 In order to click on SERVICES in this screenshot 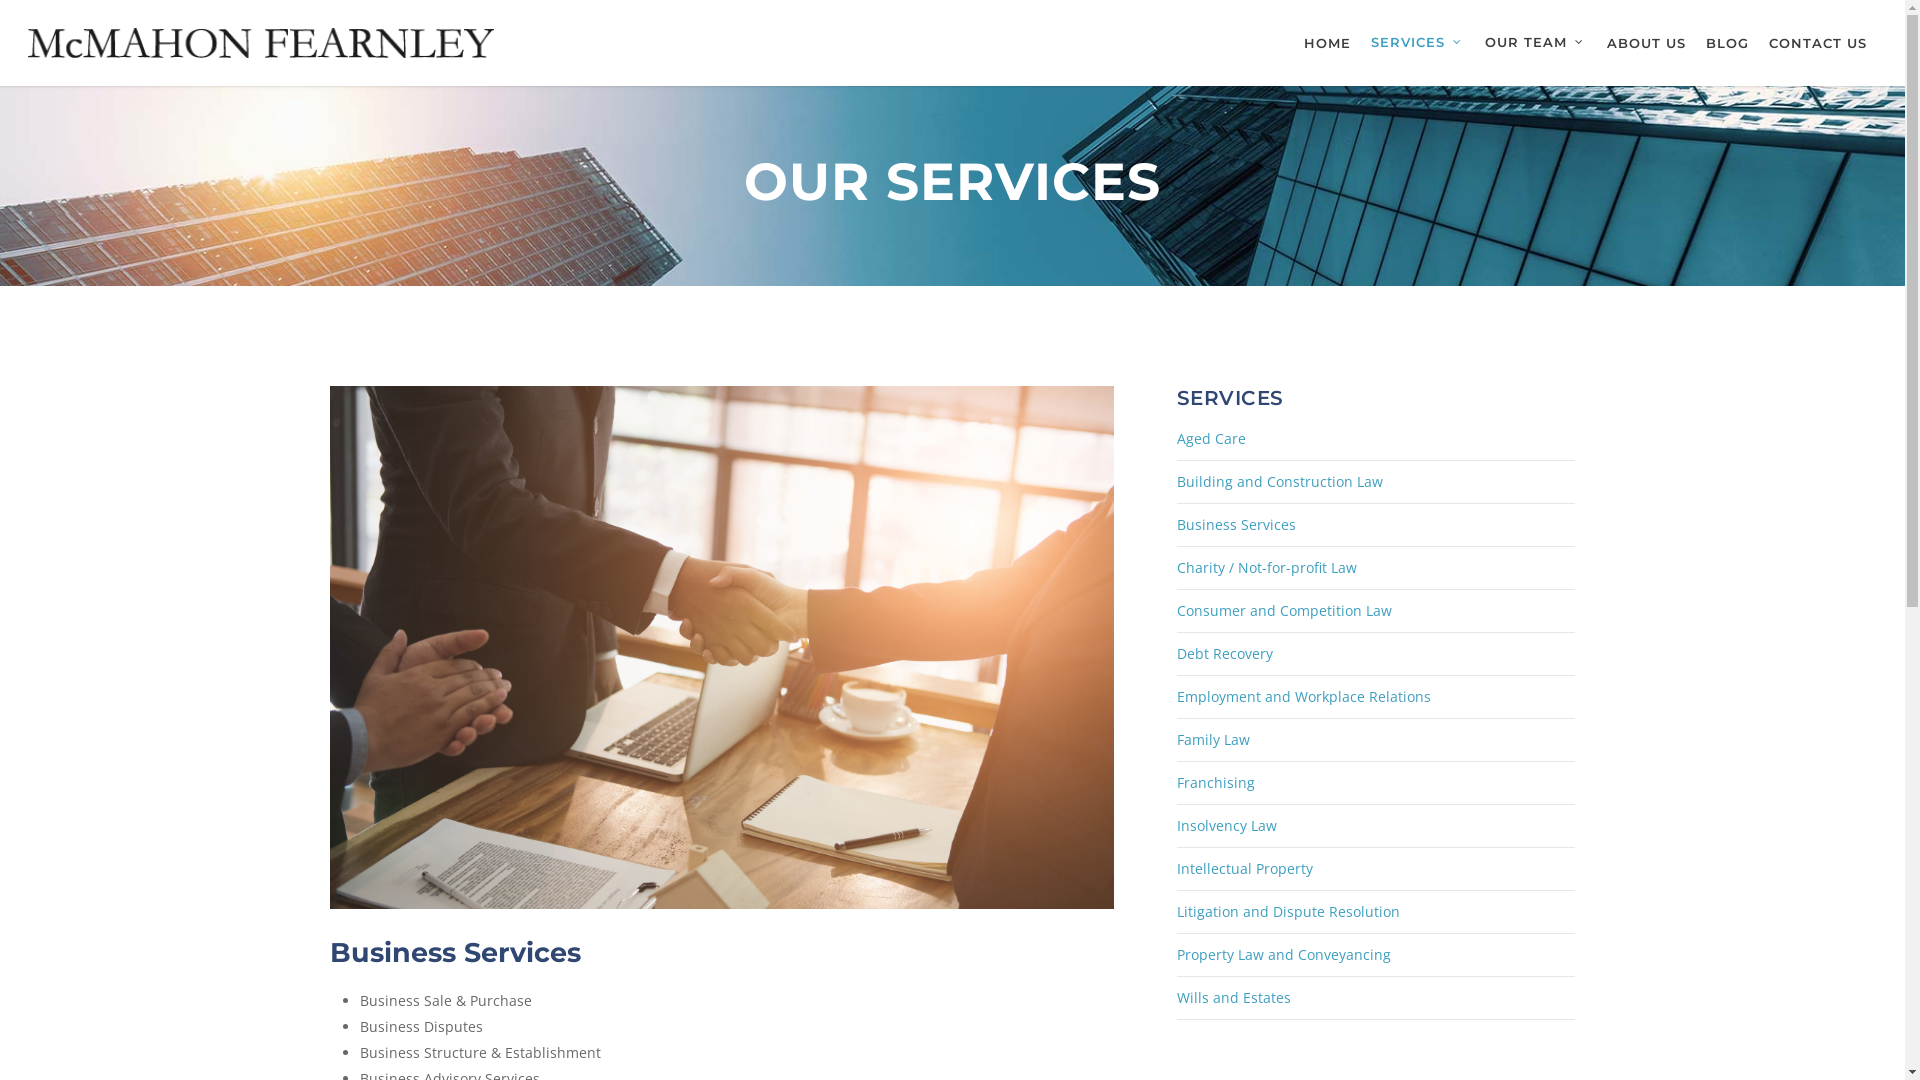, I will do `click(1418, 42)`.